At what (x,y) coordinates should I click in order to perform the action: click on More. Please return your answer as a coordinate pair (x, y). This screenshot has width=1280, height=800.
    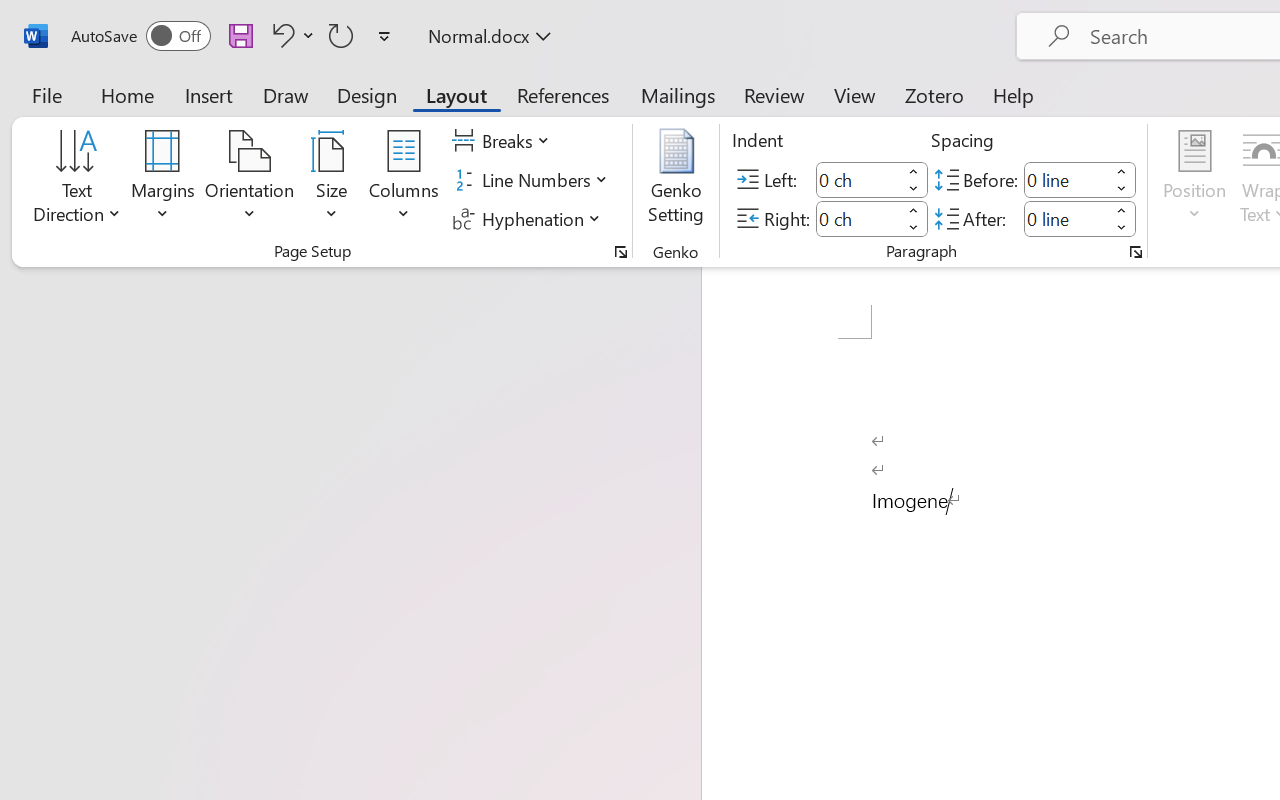
    Looking at the image, I should click on (1122, 210).